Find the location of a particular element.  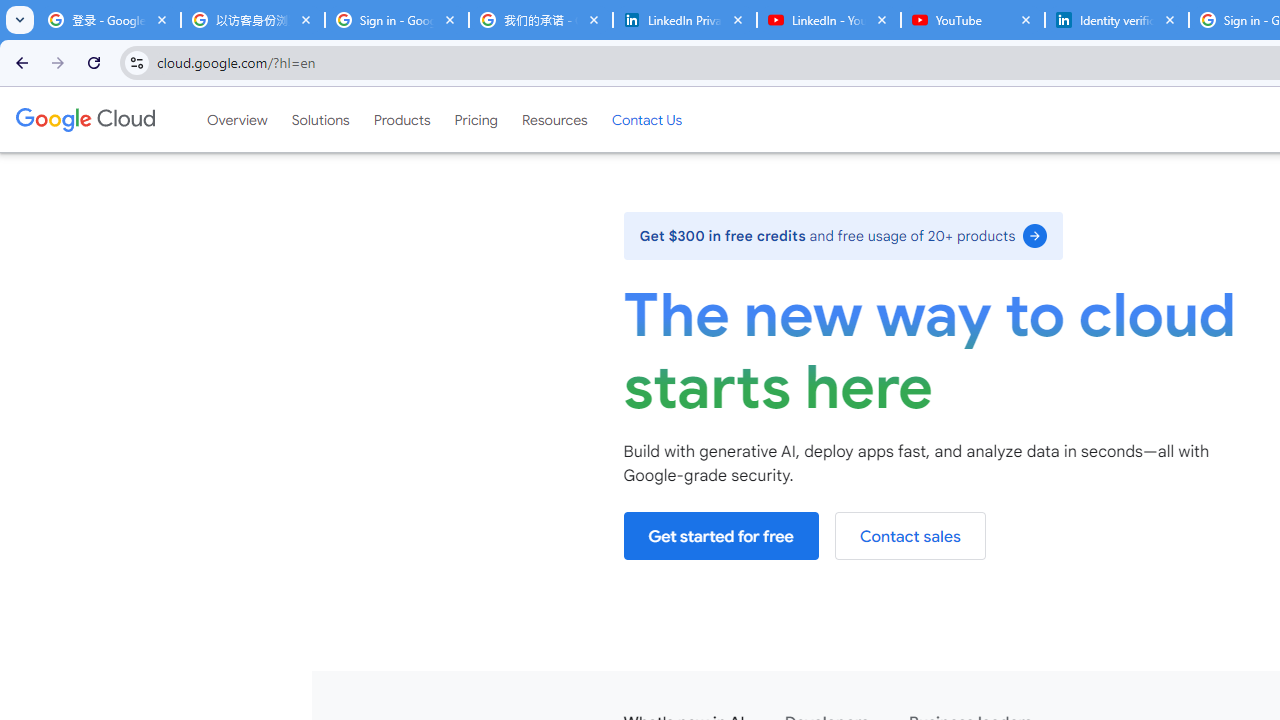

YouTube is located at coordinates (972, 20).